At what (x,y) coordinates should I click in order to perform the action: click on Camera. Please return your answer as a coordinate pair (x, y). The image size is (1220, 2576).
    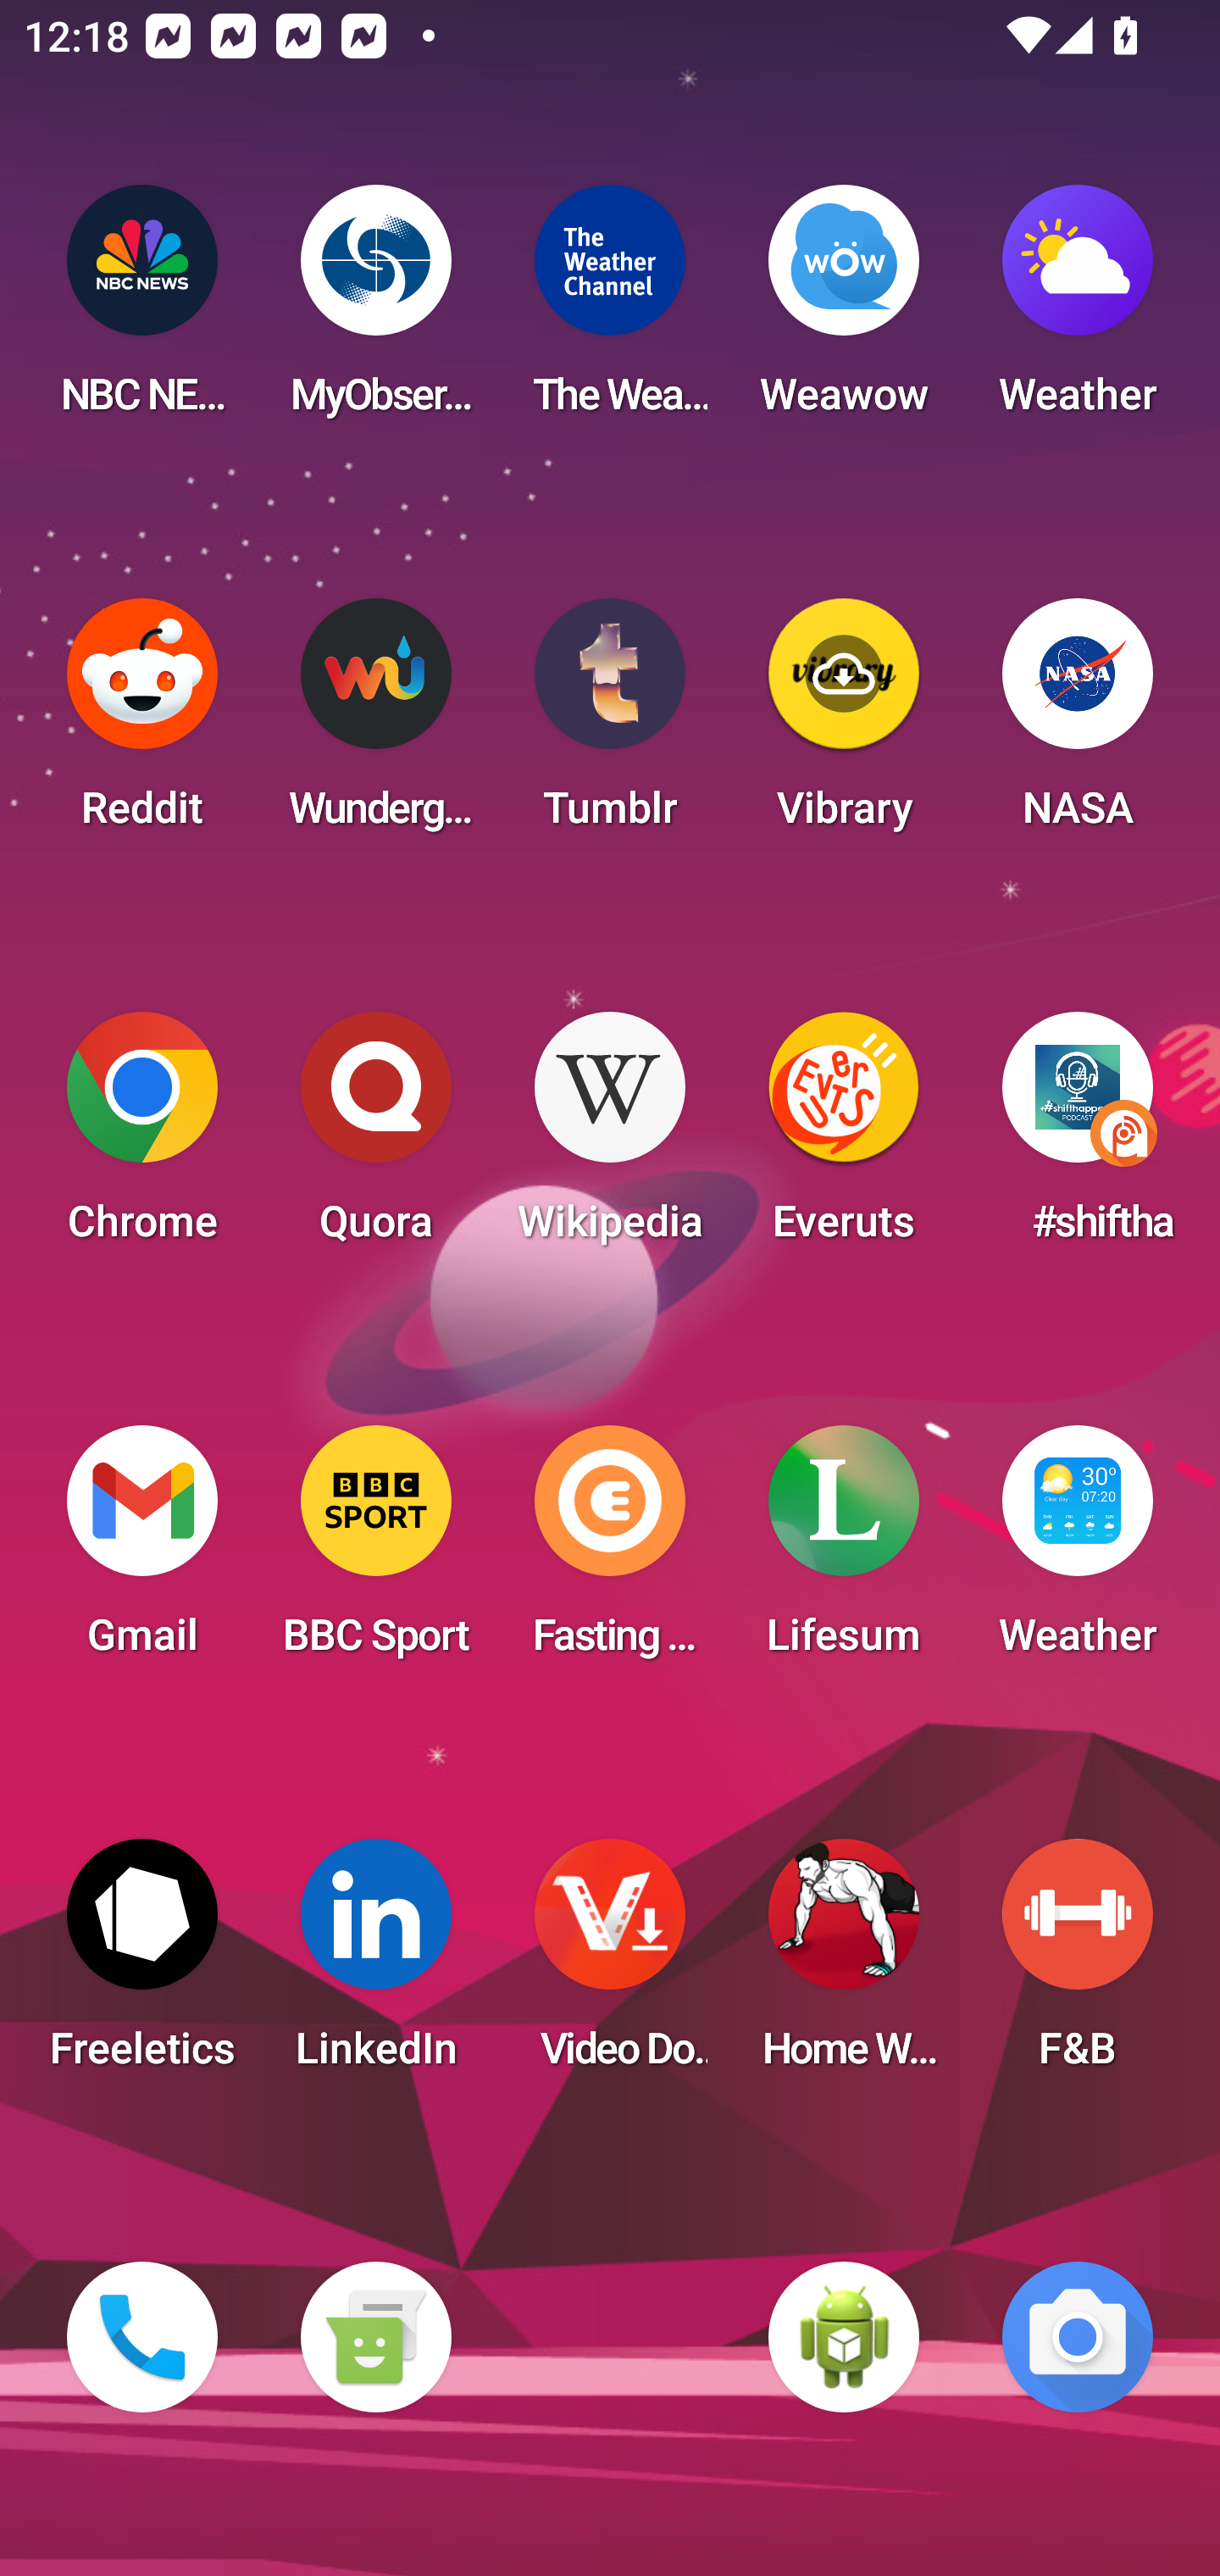
    Looking at the image, I should click on (1078, 2337).